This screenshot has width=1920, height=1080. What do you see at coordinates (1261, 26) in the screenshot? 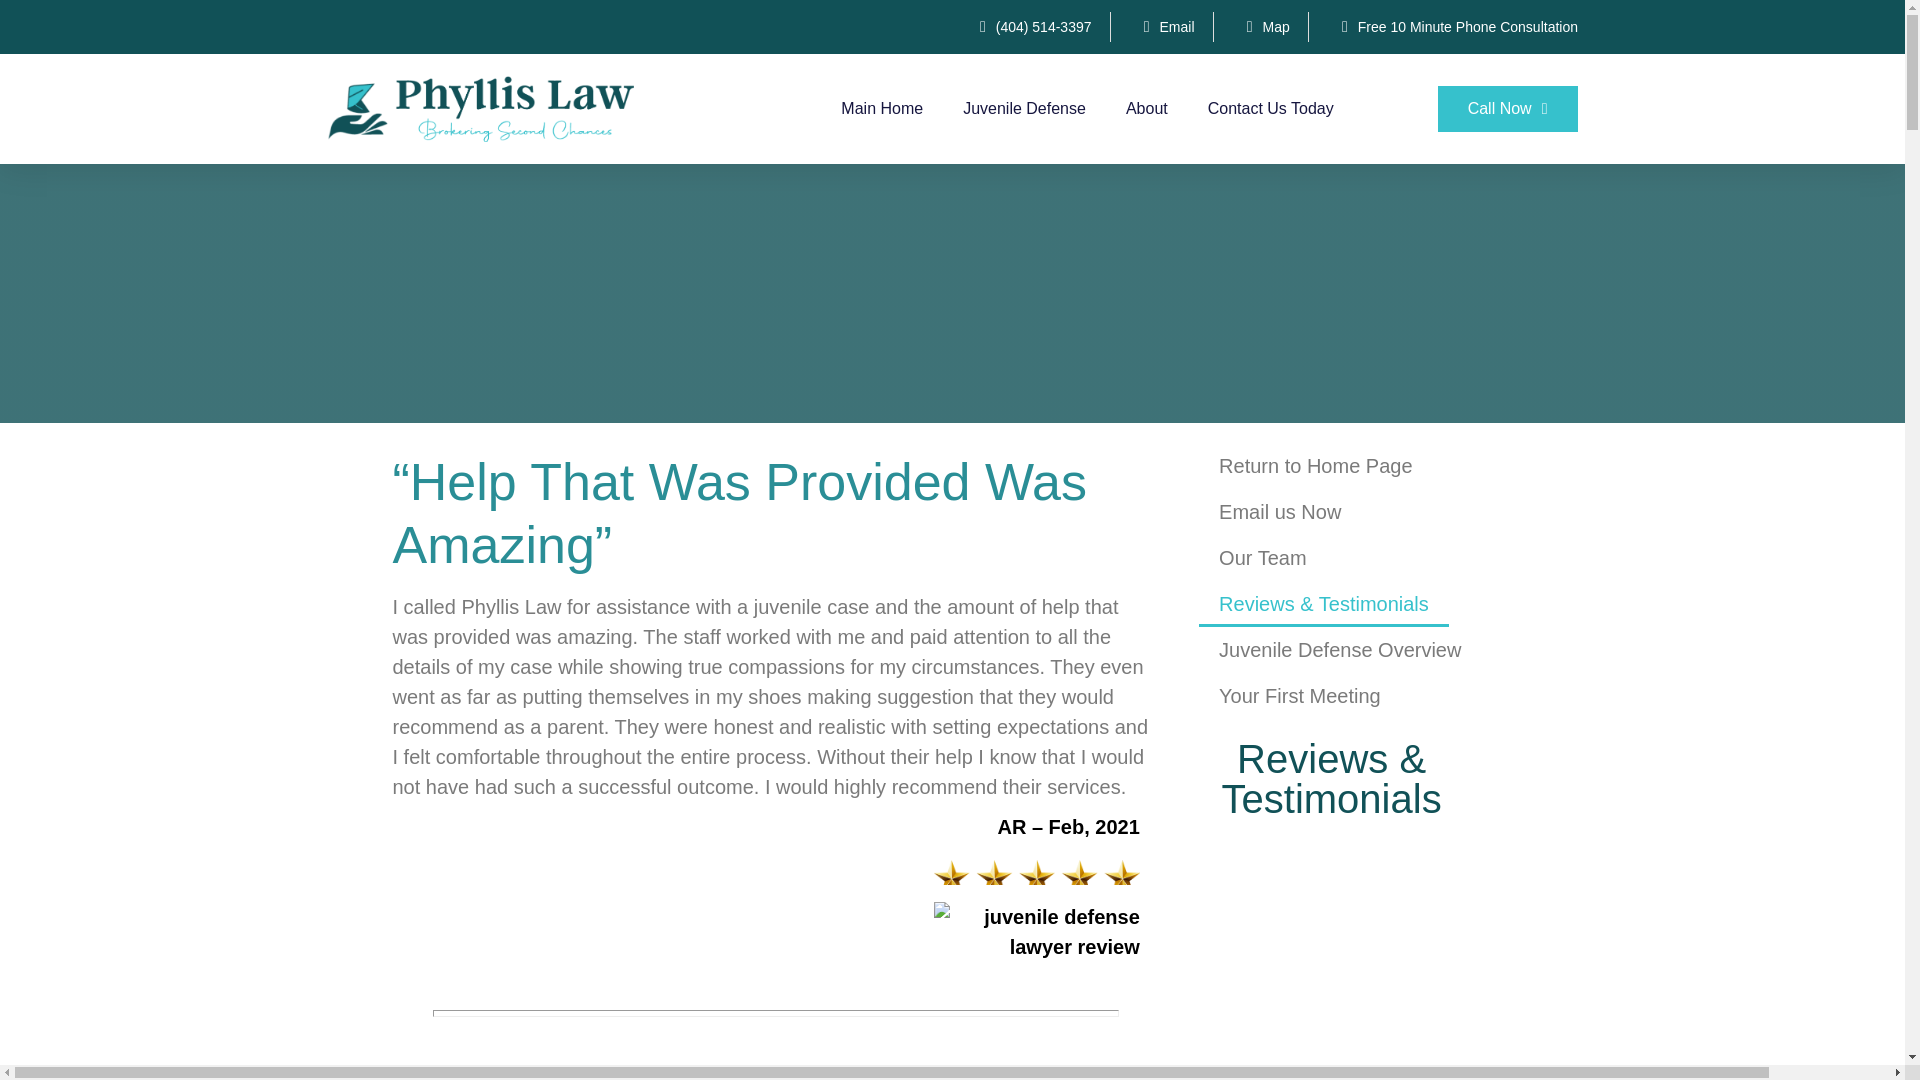
I see `Map` at bounding box center [1261, 26].